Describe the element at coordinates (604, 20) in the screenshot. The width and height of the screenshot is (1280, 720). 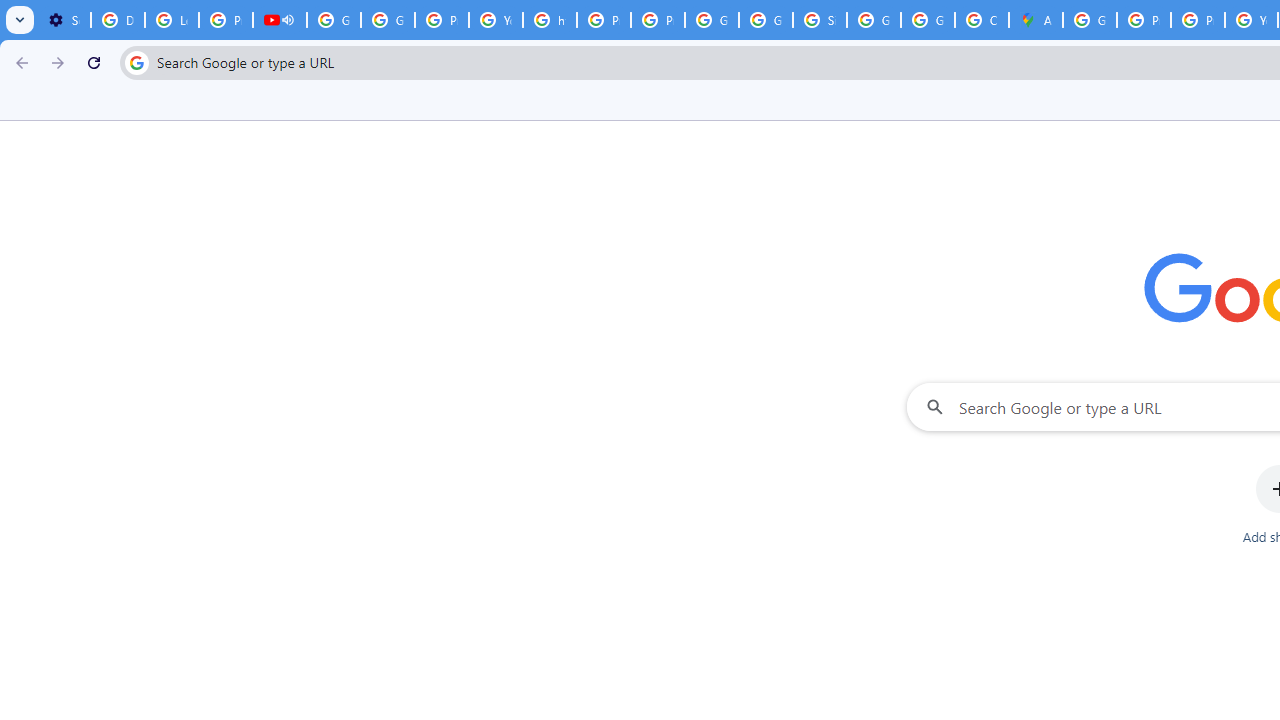
I see `Privacy Help Center - Policies Help` at that location.